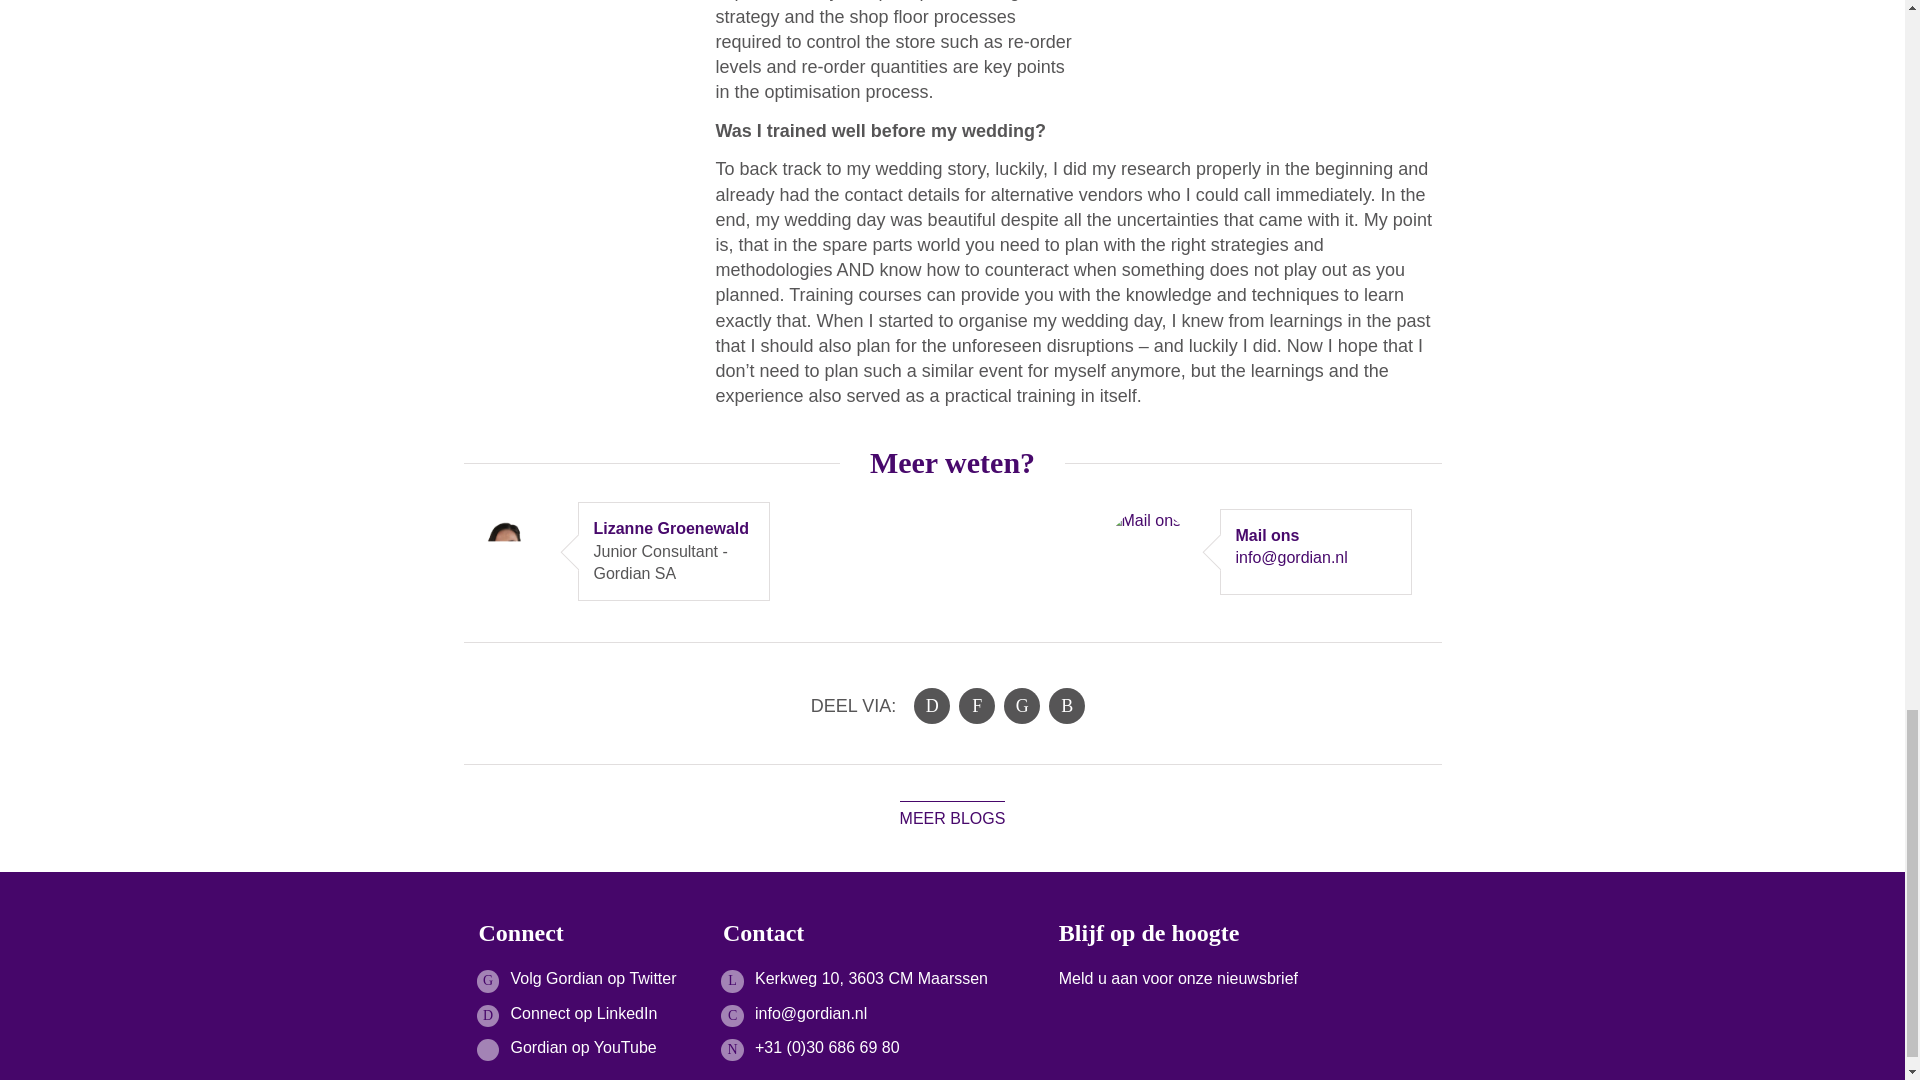 The image size is (1920, 1080). What do you see at coordinates (1022, 705) in the screenshot?
I see `Twitter` at bounding box center [1022, 705].